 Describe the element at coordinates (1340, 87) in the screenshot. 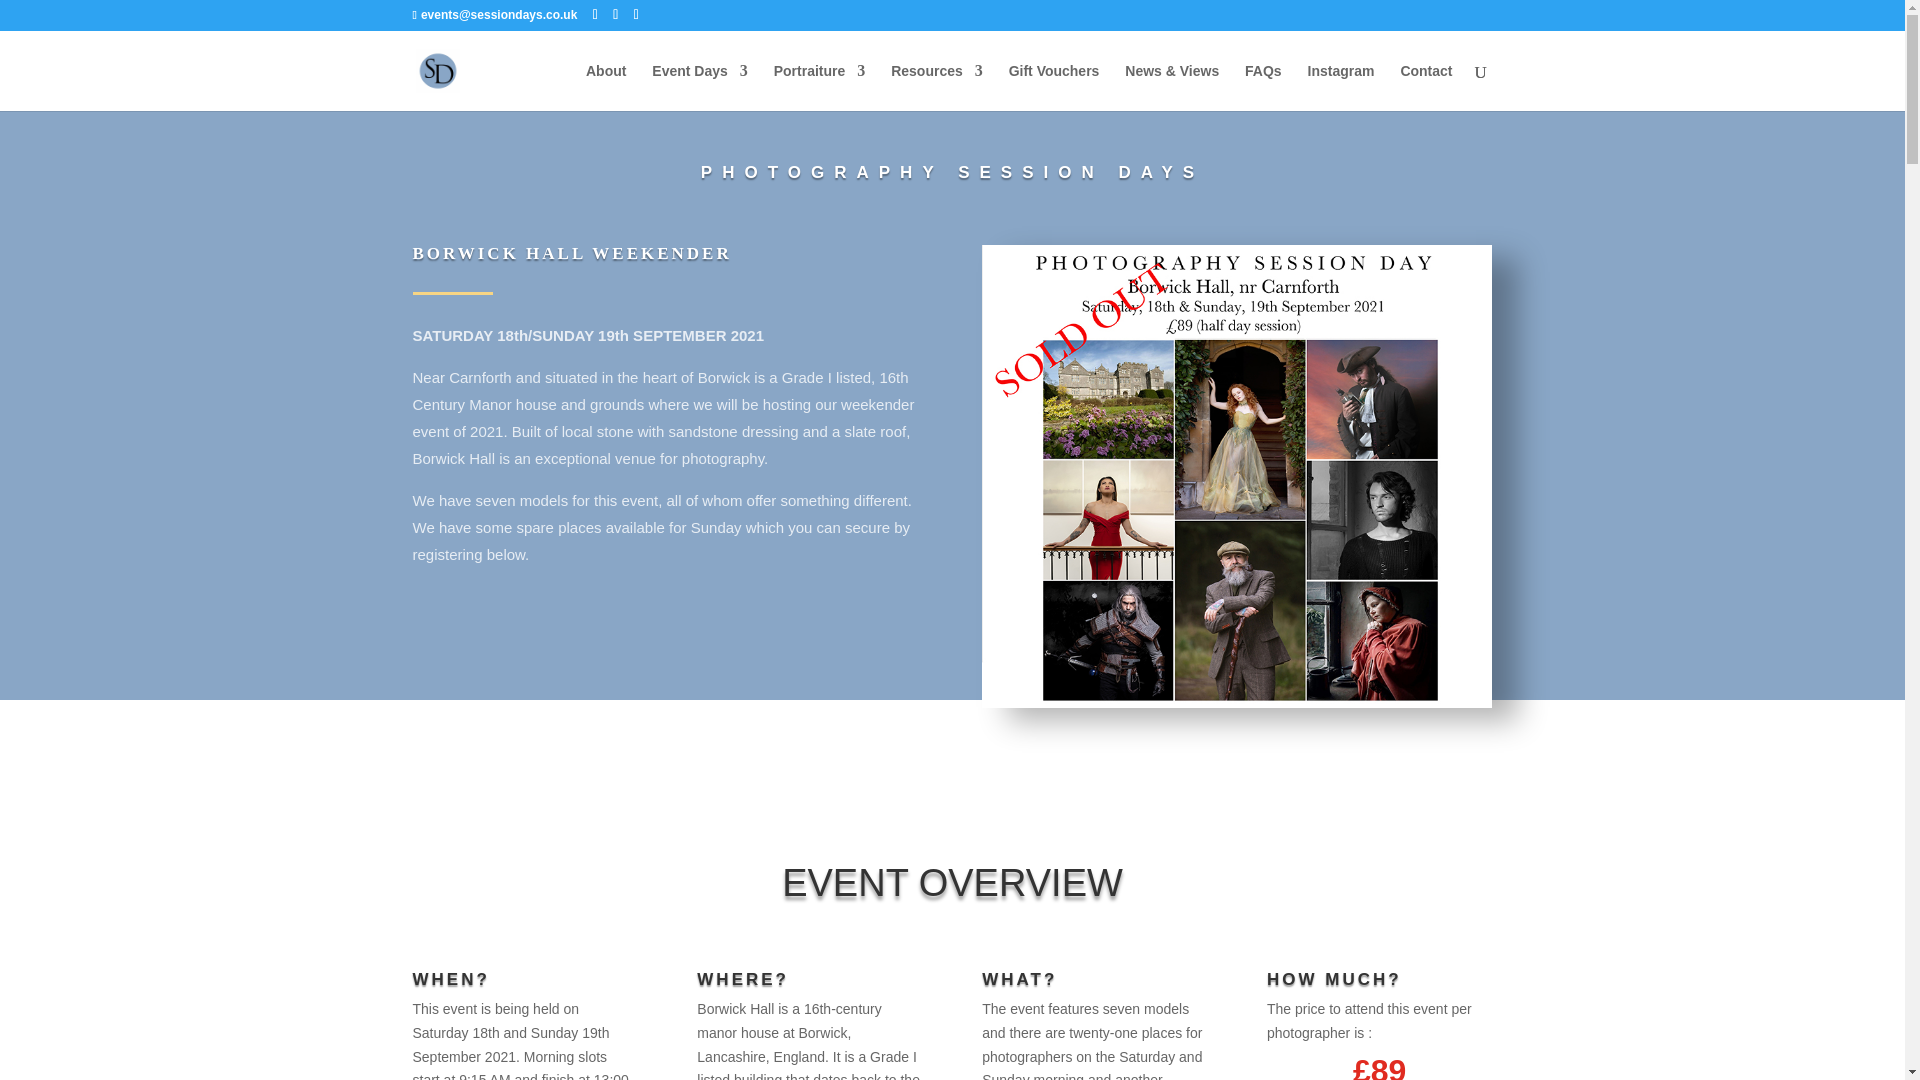

I see `Instagram` at that location.